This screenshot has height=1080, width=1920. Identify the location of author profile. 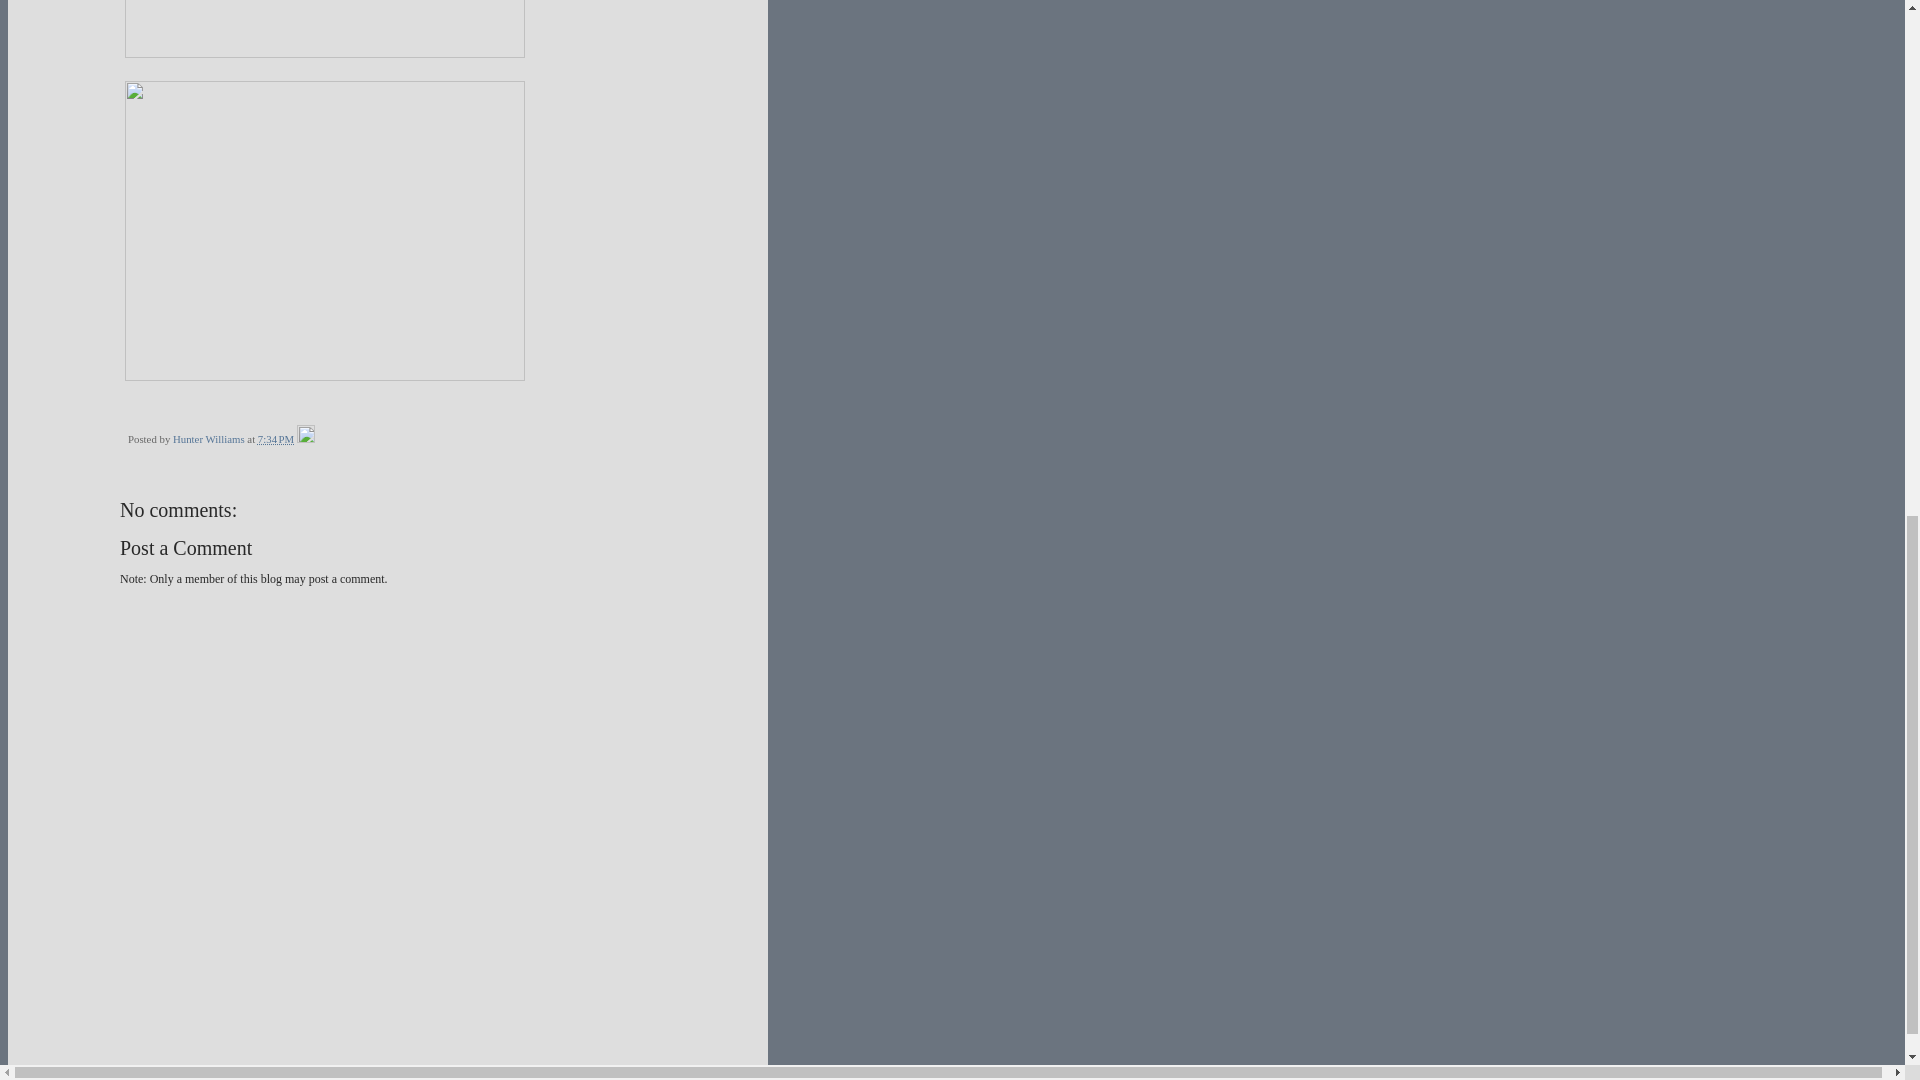
(210, 438).